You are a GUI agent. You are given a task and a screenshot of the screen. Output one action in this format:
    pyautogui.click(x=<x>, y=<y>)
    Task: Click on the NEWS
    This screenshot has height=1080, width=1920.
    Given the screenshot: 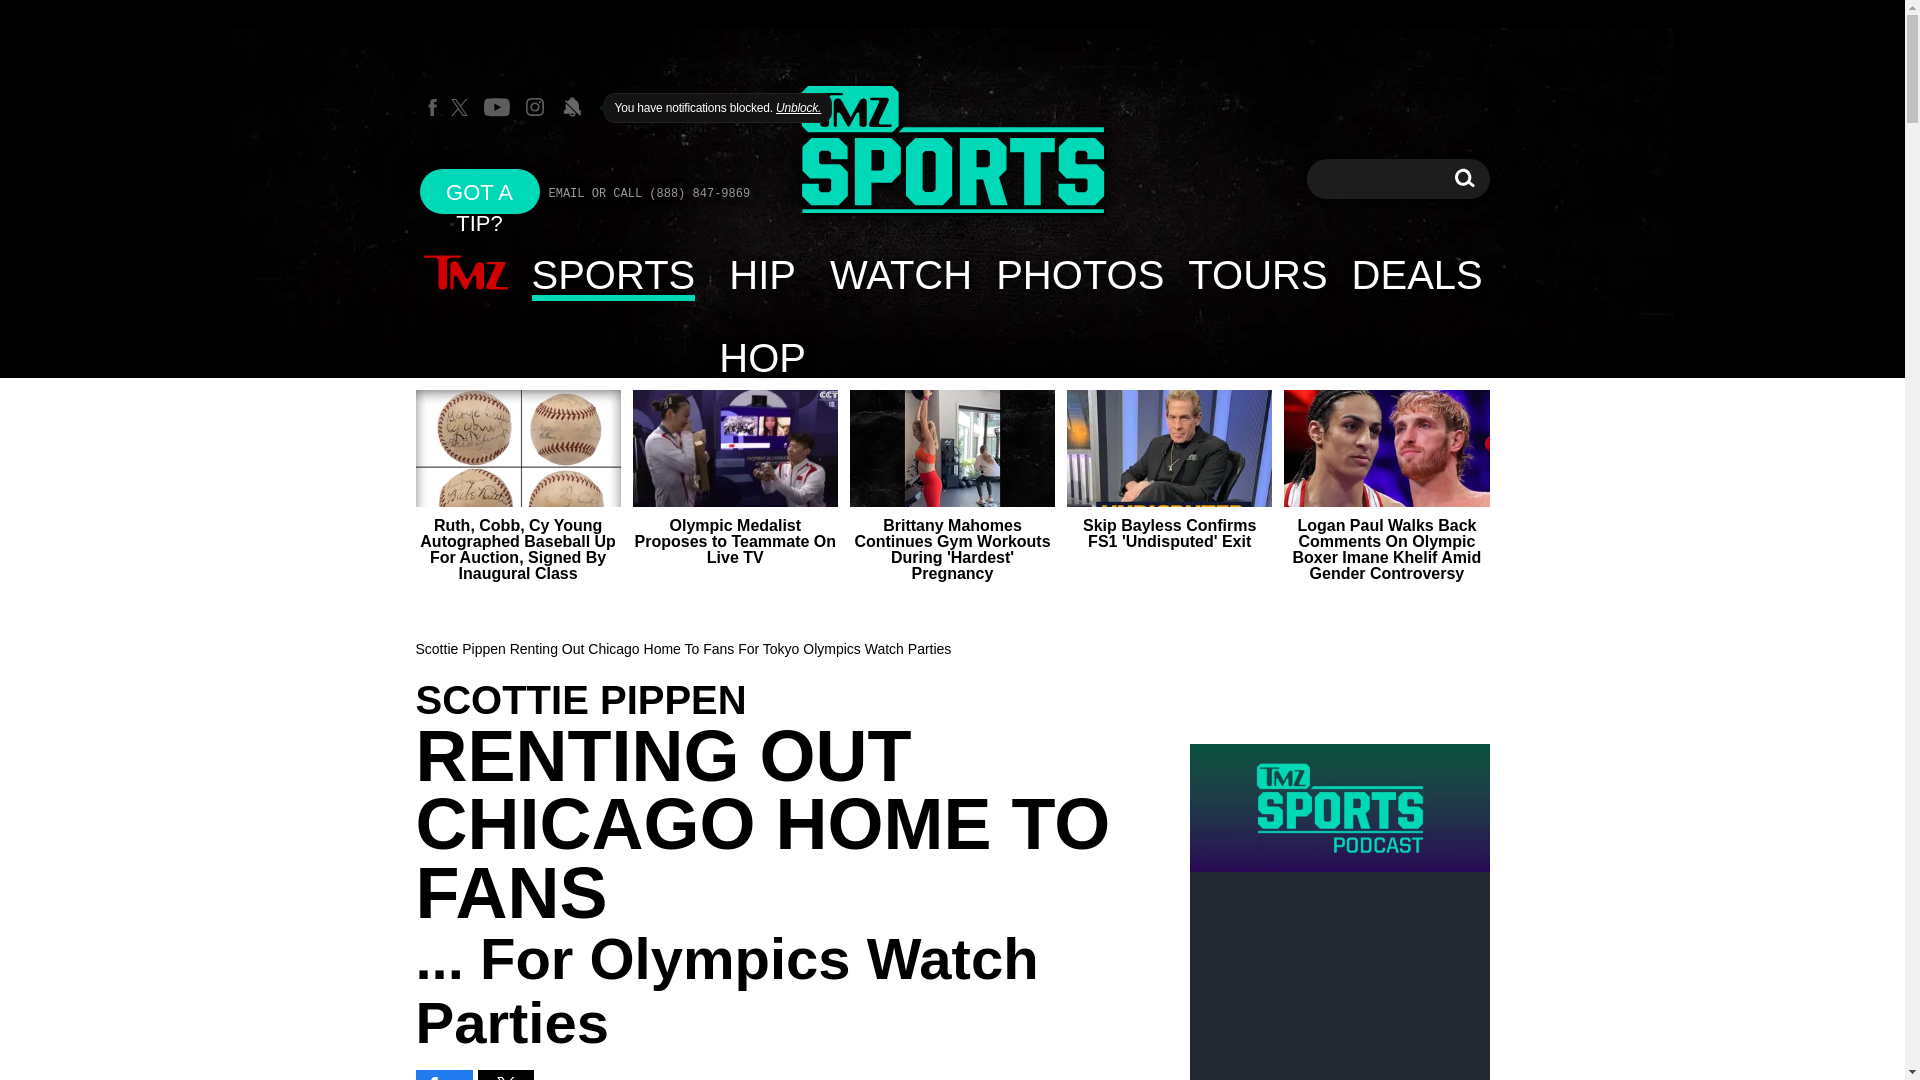 What is the action you would take?
    pyautogui.click(x=1464, y=178)
    